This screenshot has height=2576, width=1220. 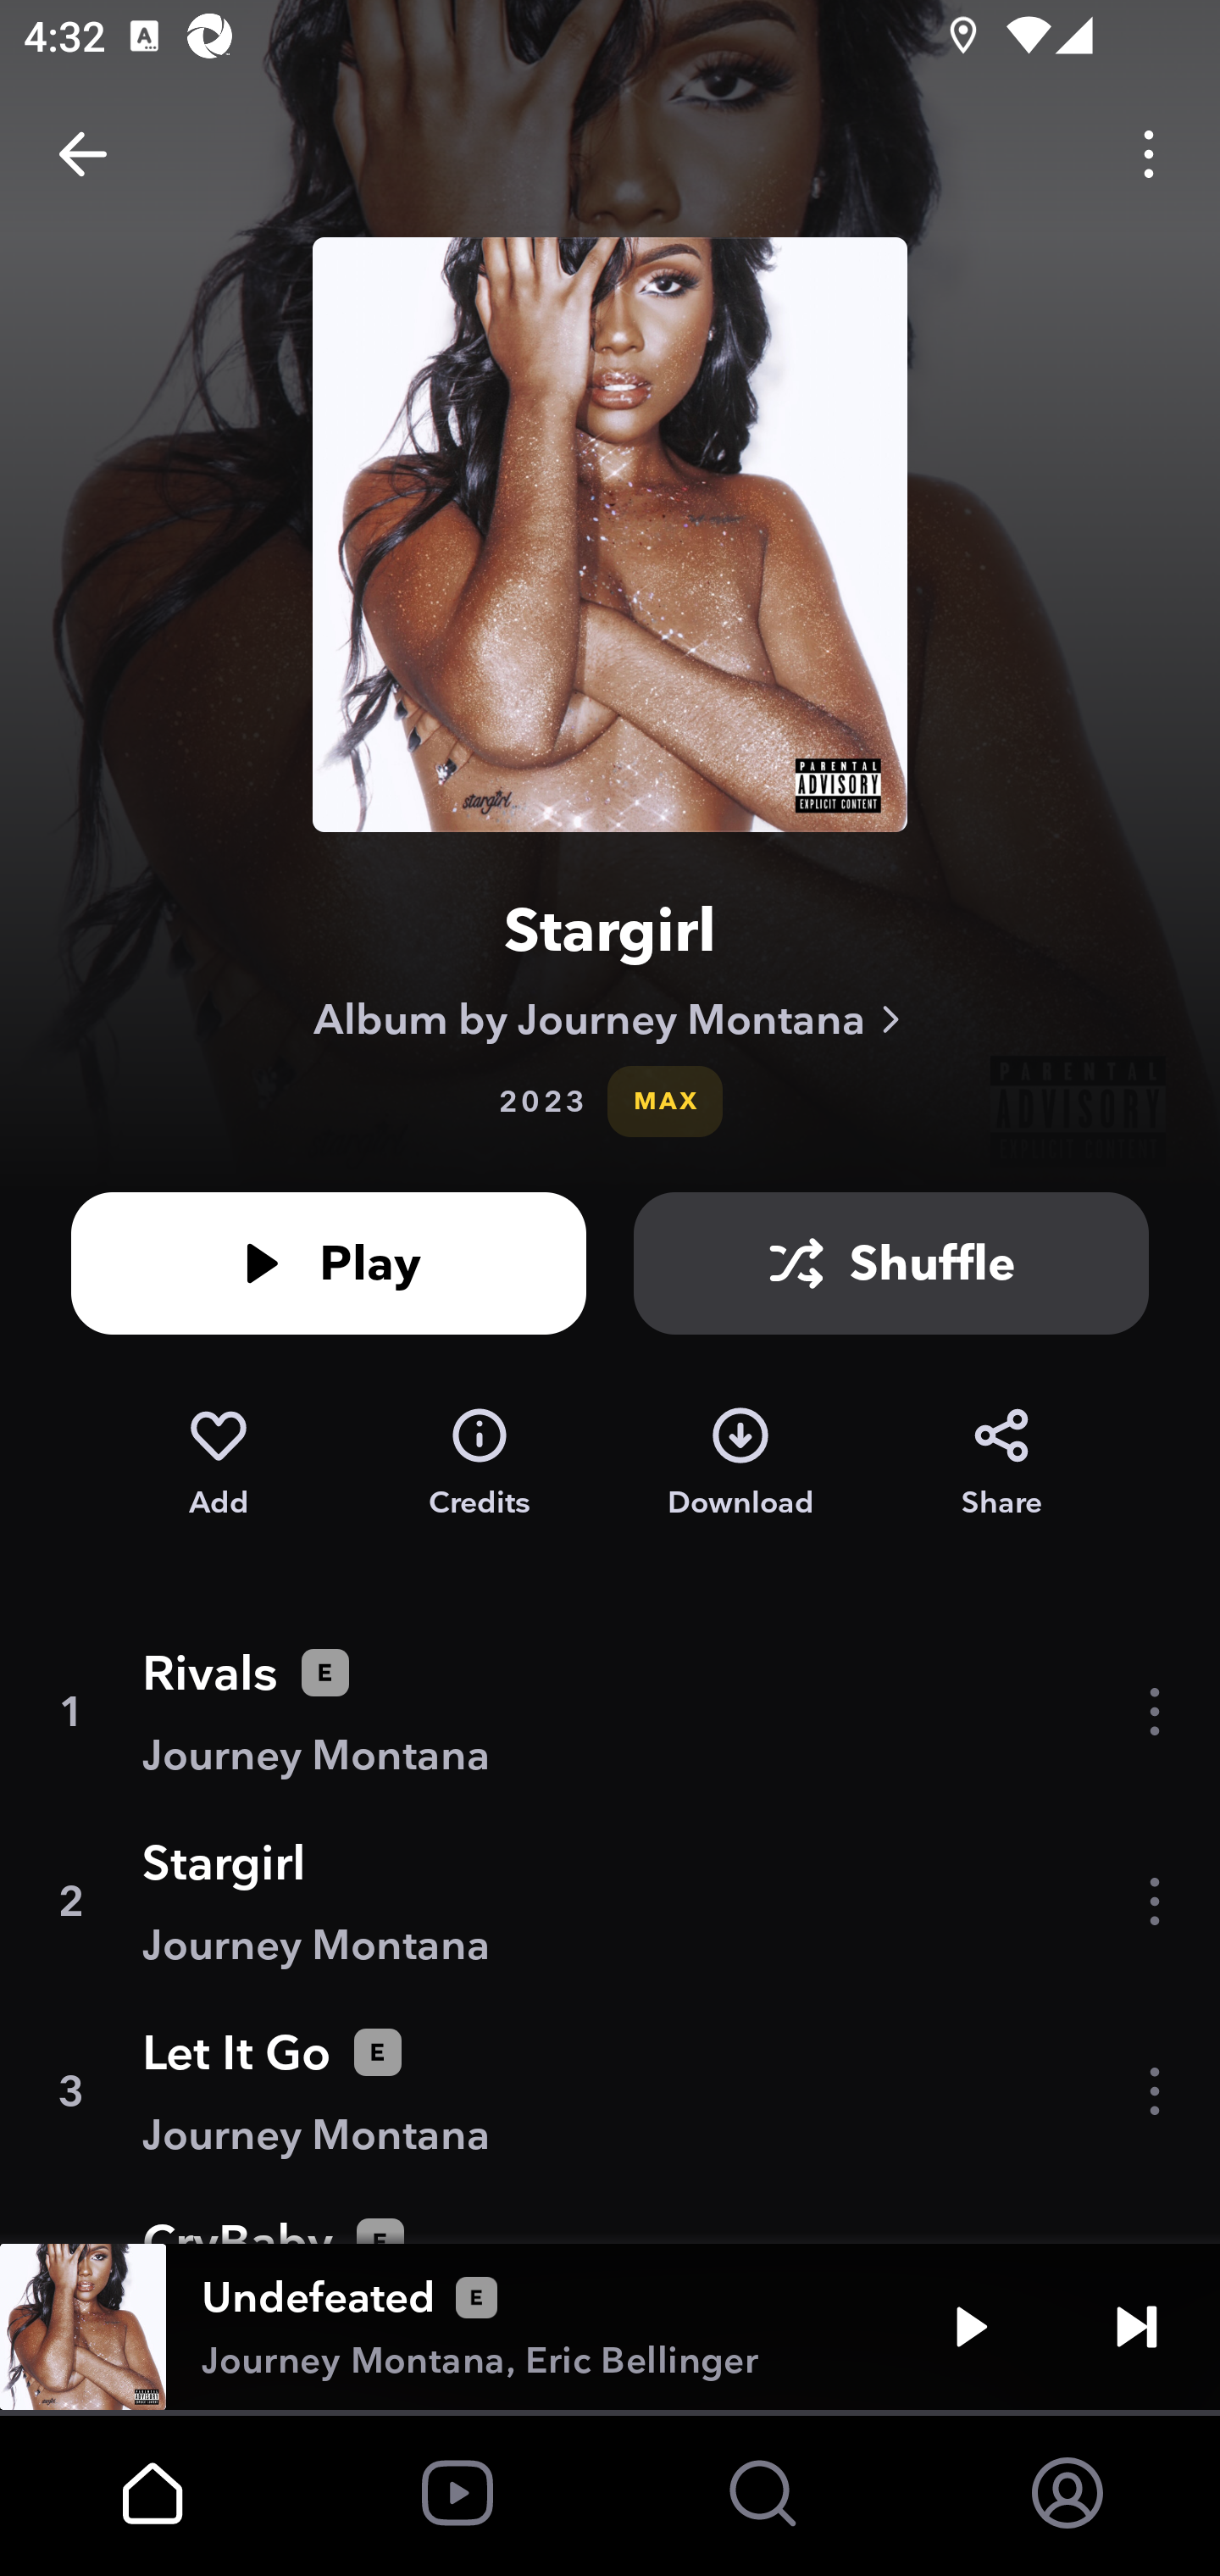 I want to click on Download, so click(x=740, y=1463).